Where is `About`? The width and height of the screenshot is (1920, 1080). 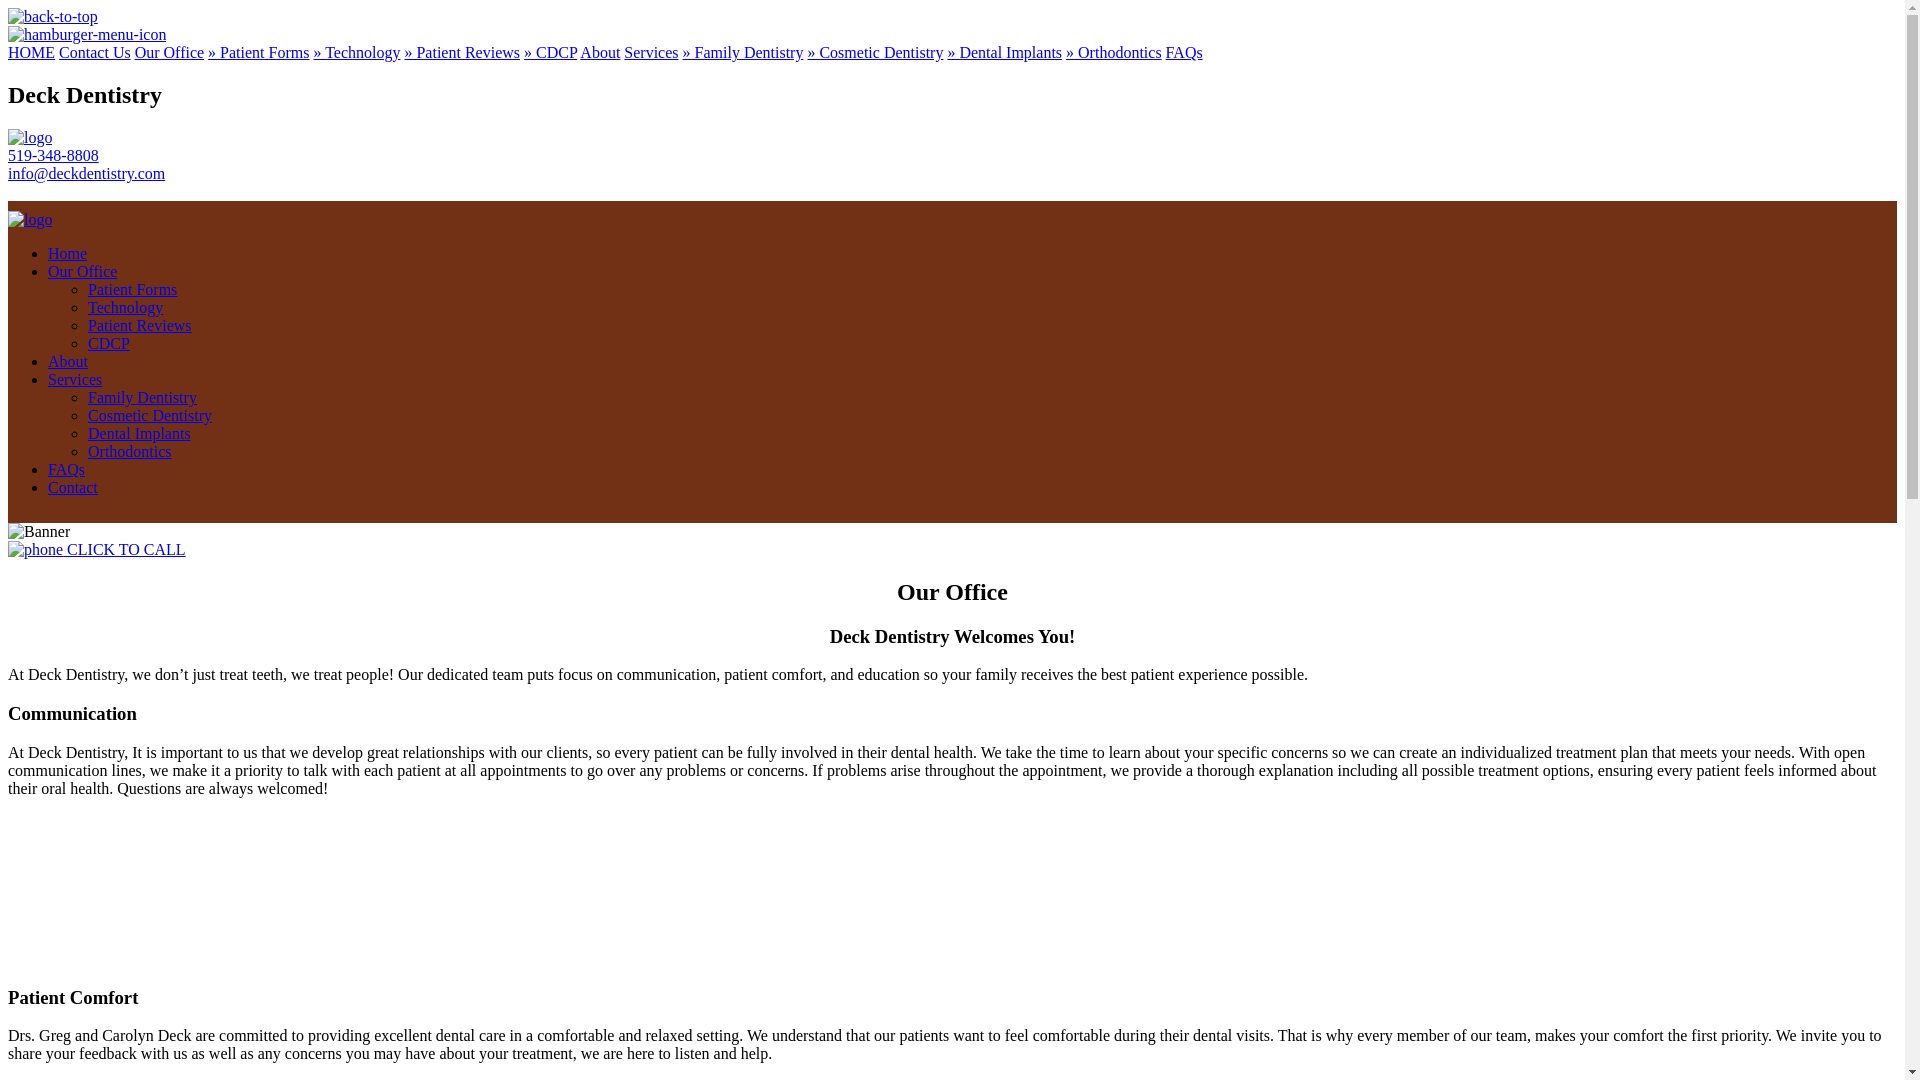
About is located at coordinates (600, 52).